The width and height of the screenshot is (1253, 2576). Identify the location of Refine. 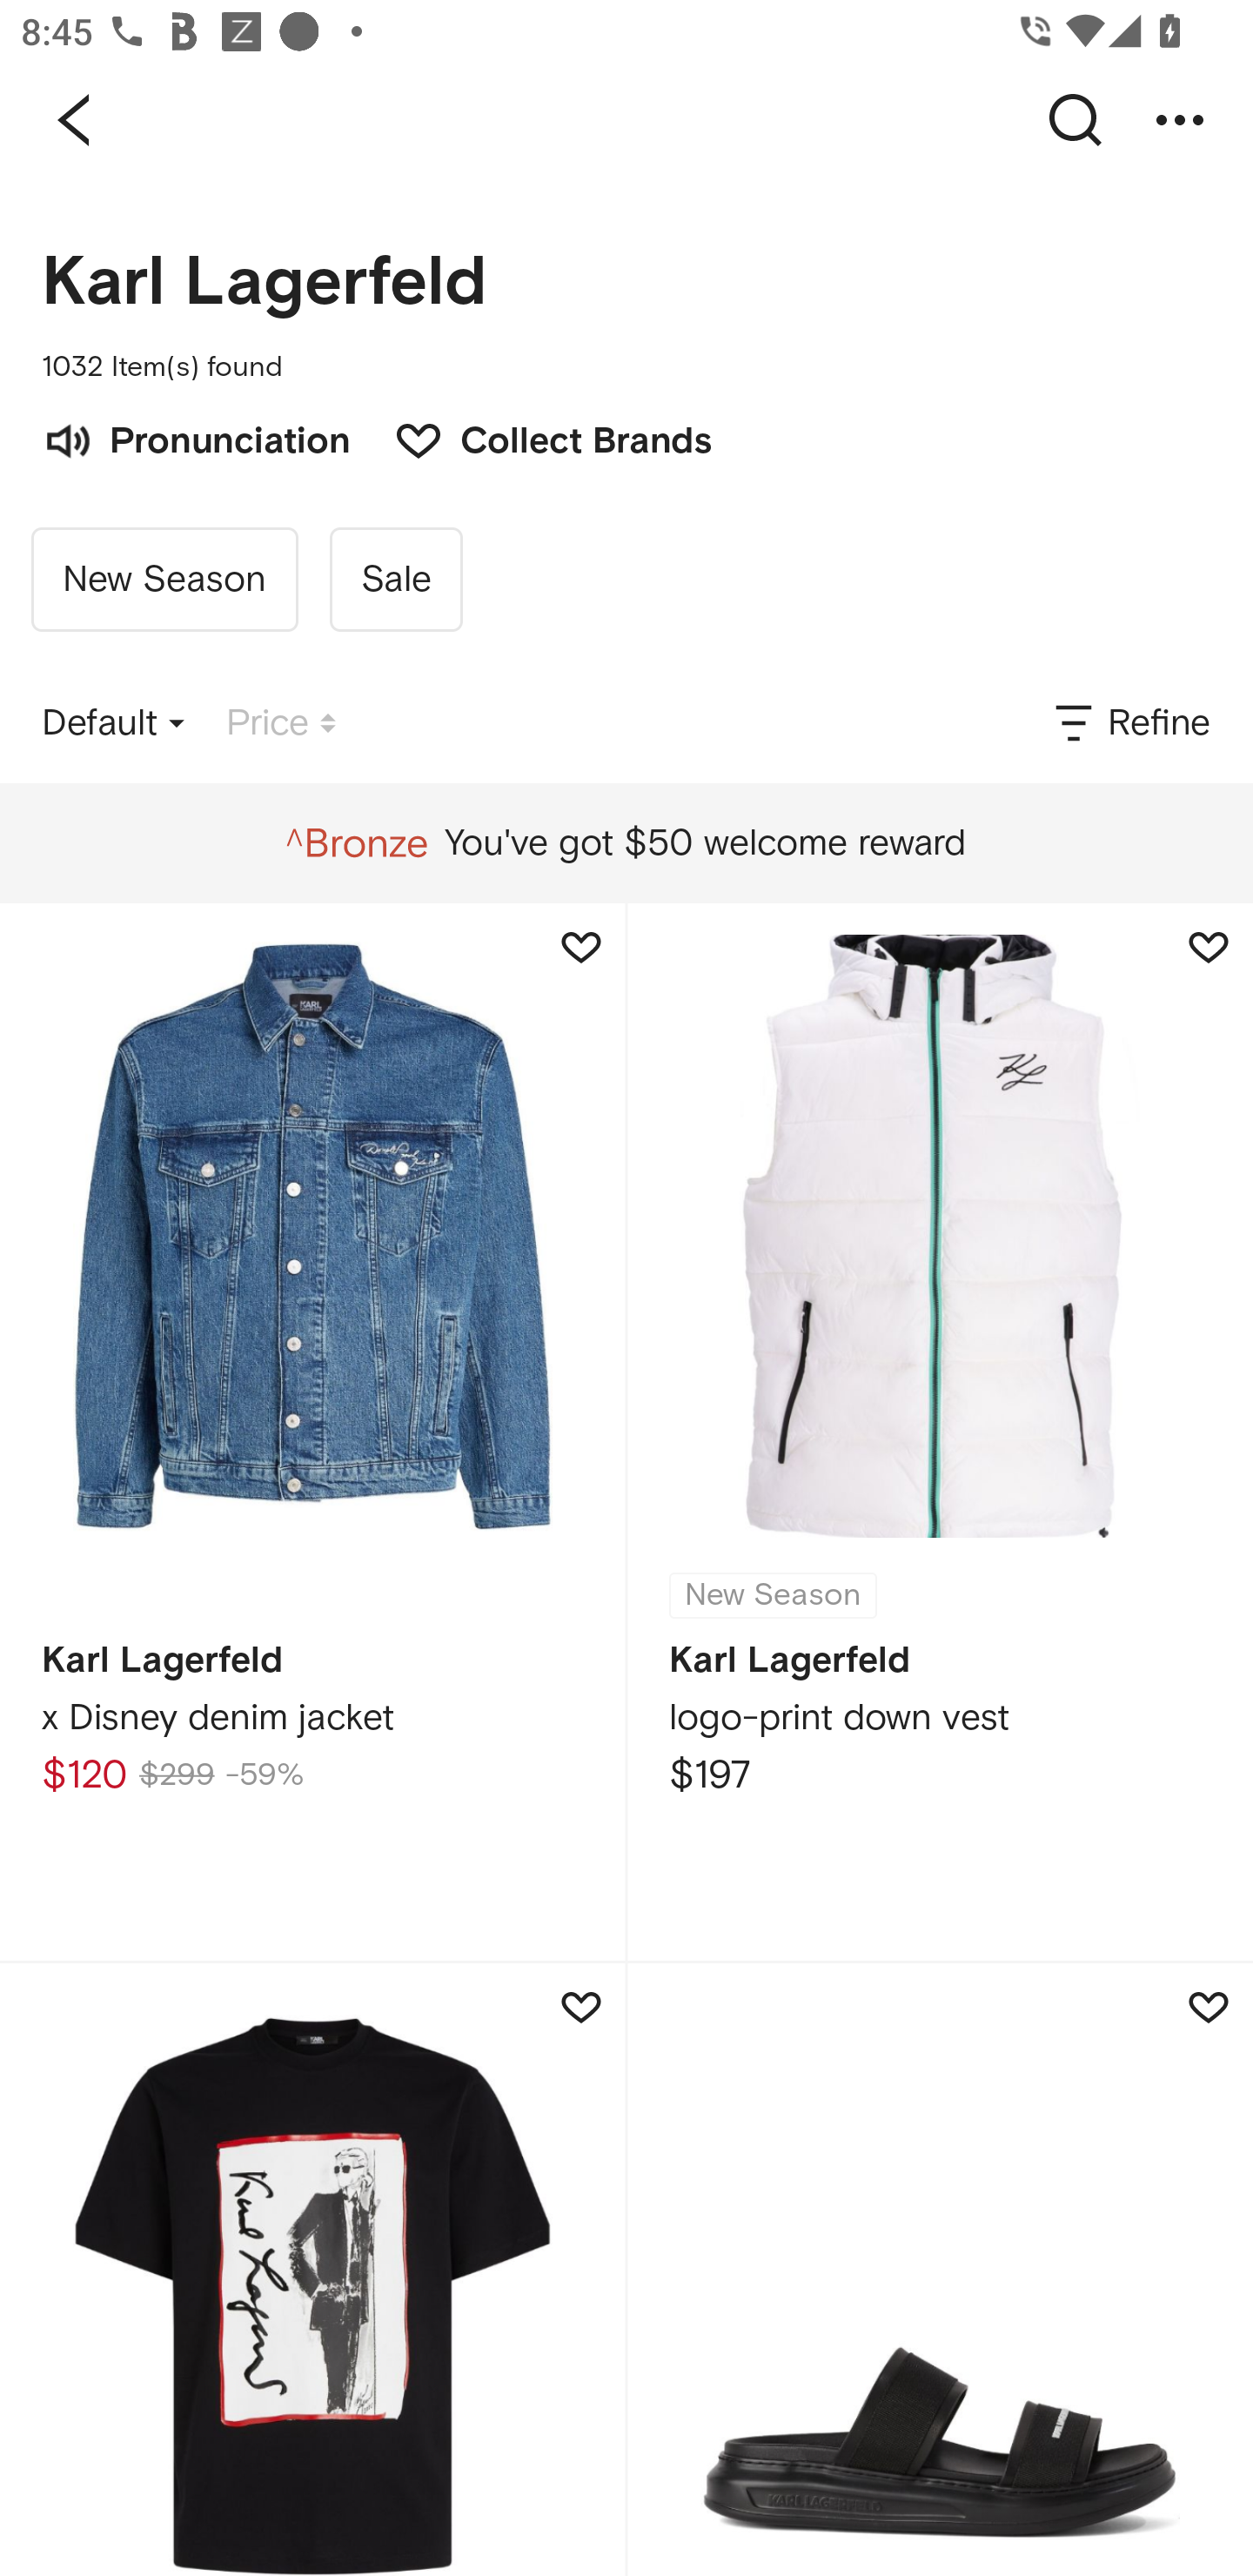
(1130, 723).